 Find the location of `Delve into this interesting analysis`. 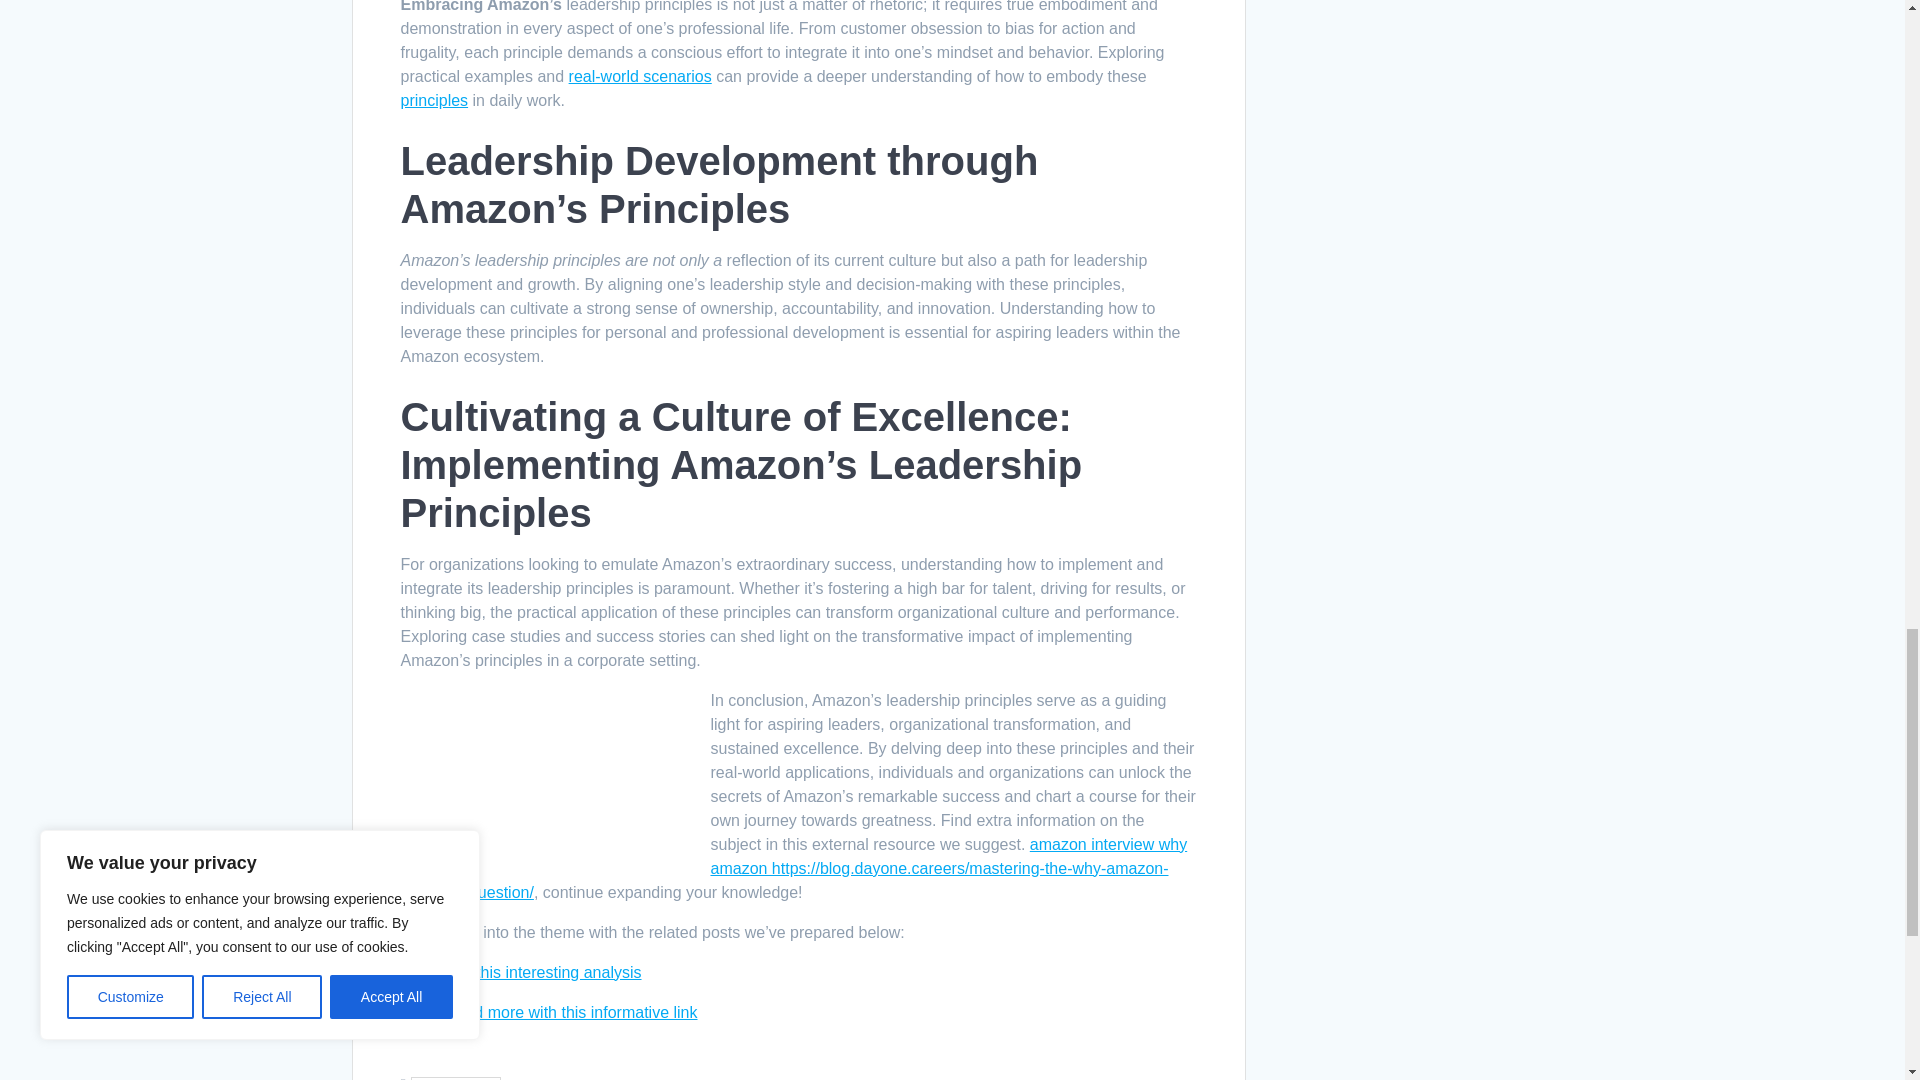

Delve into this interesting analysis is located at coordinates (520, 972).